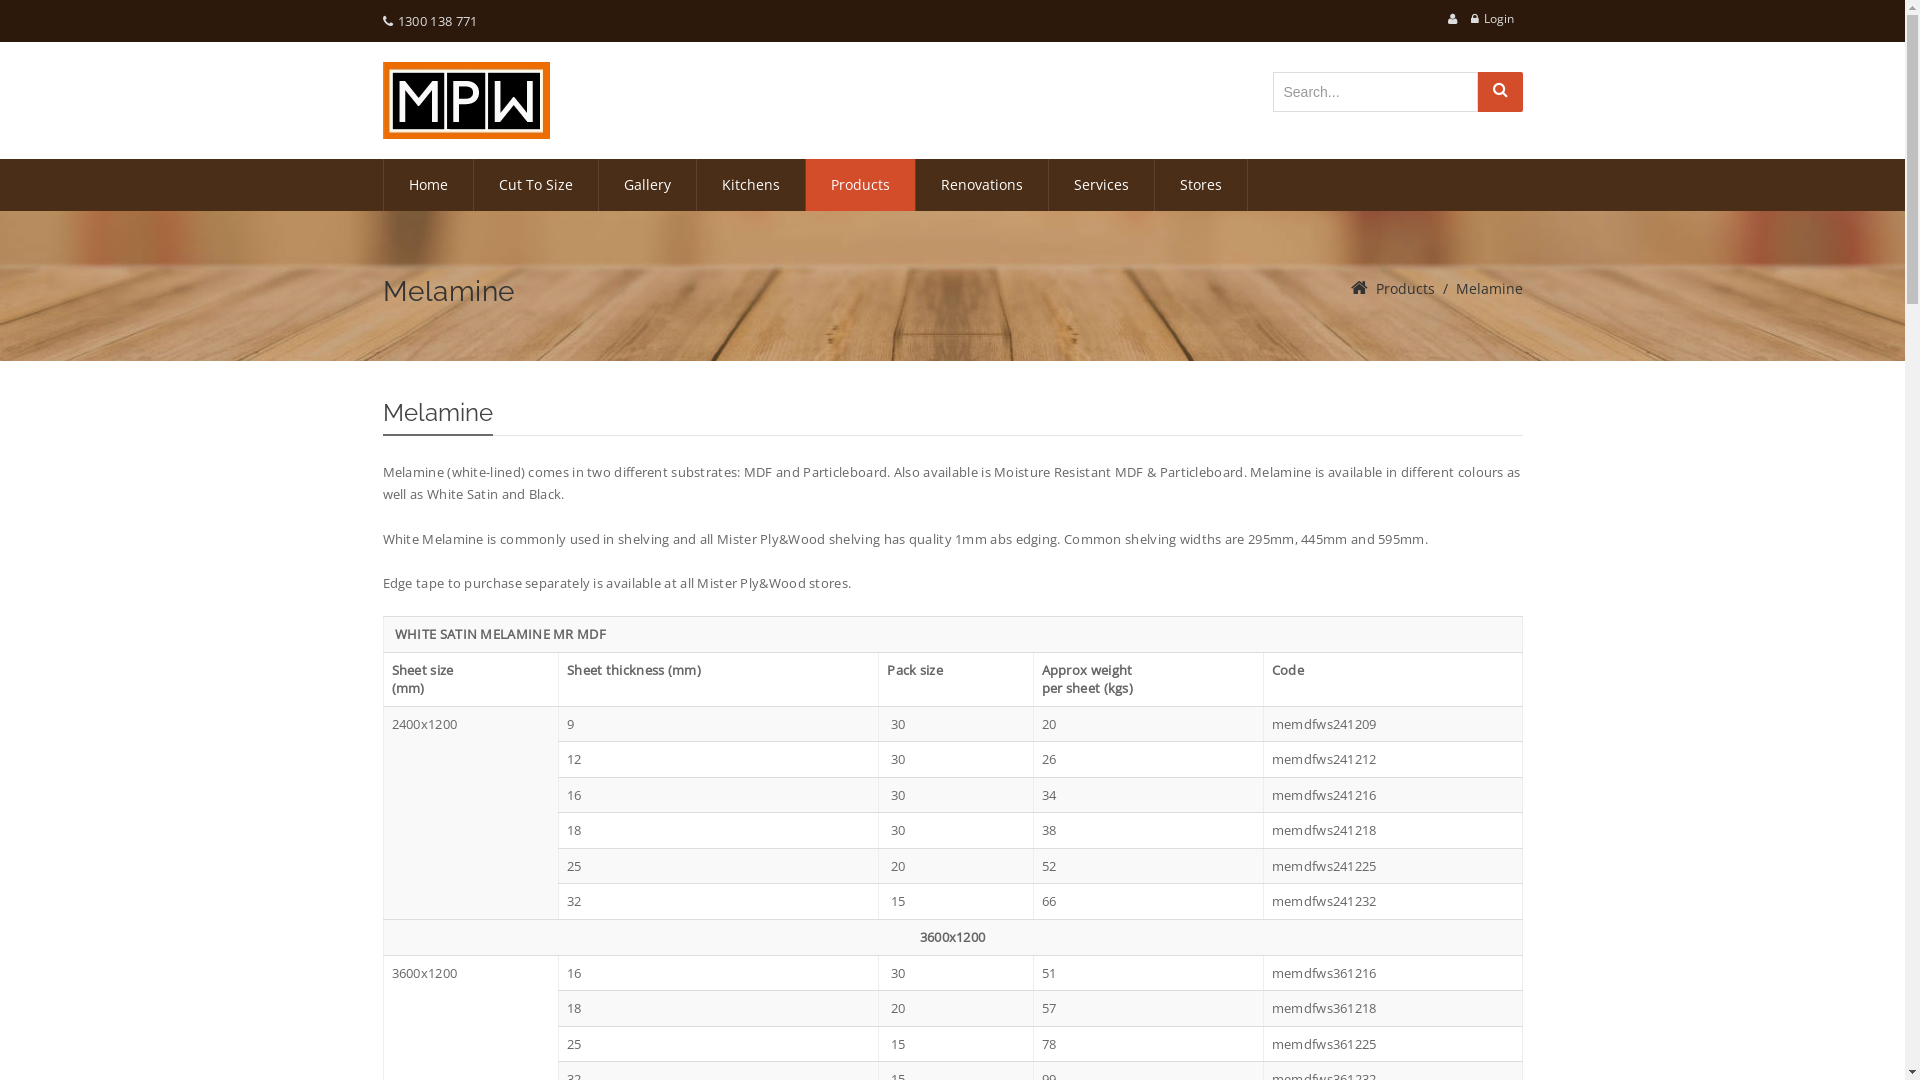 This screenshot has height=1080, width=1920. Describe the element at coordinates (1500, 92) in the screenshot. I see `Search` at that location.